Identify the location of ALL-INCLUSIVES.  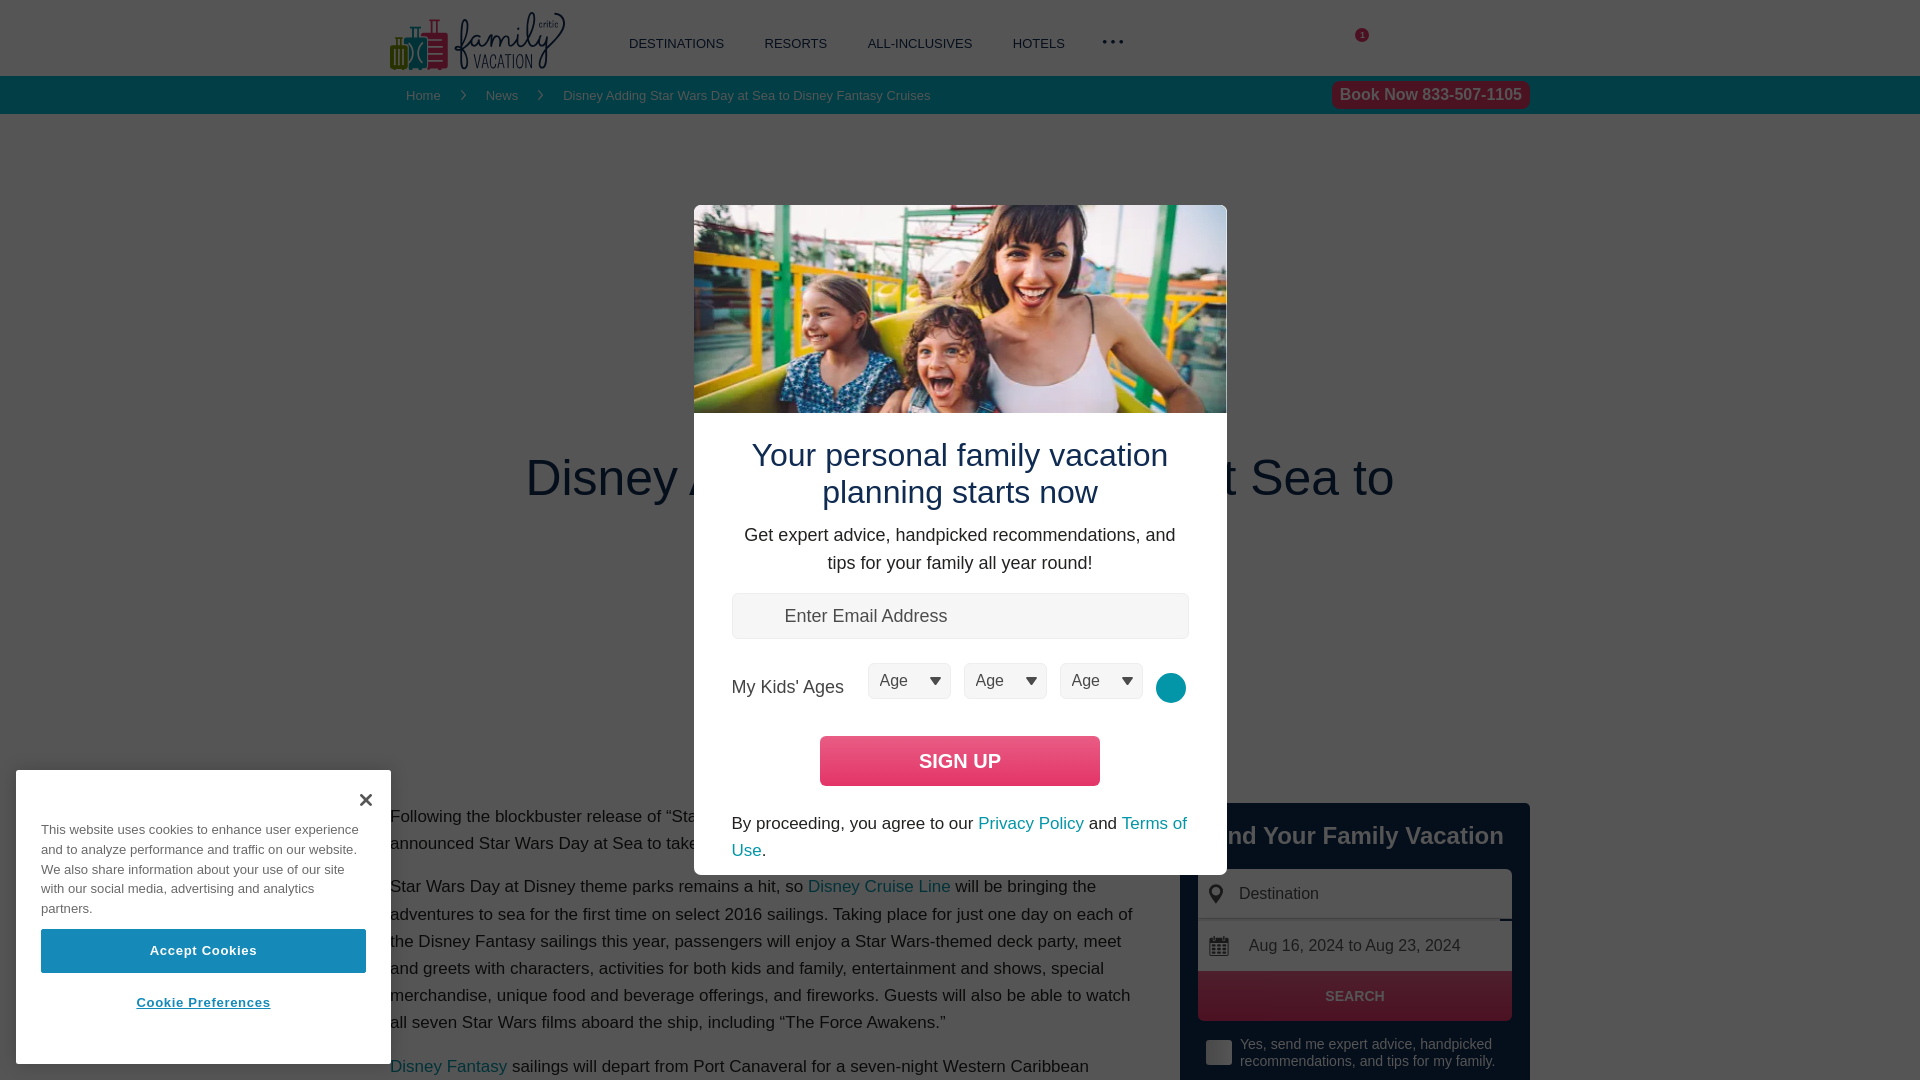
(920, 42).